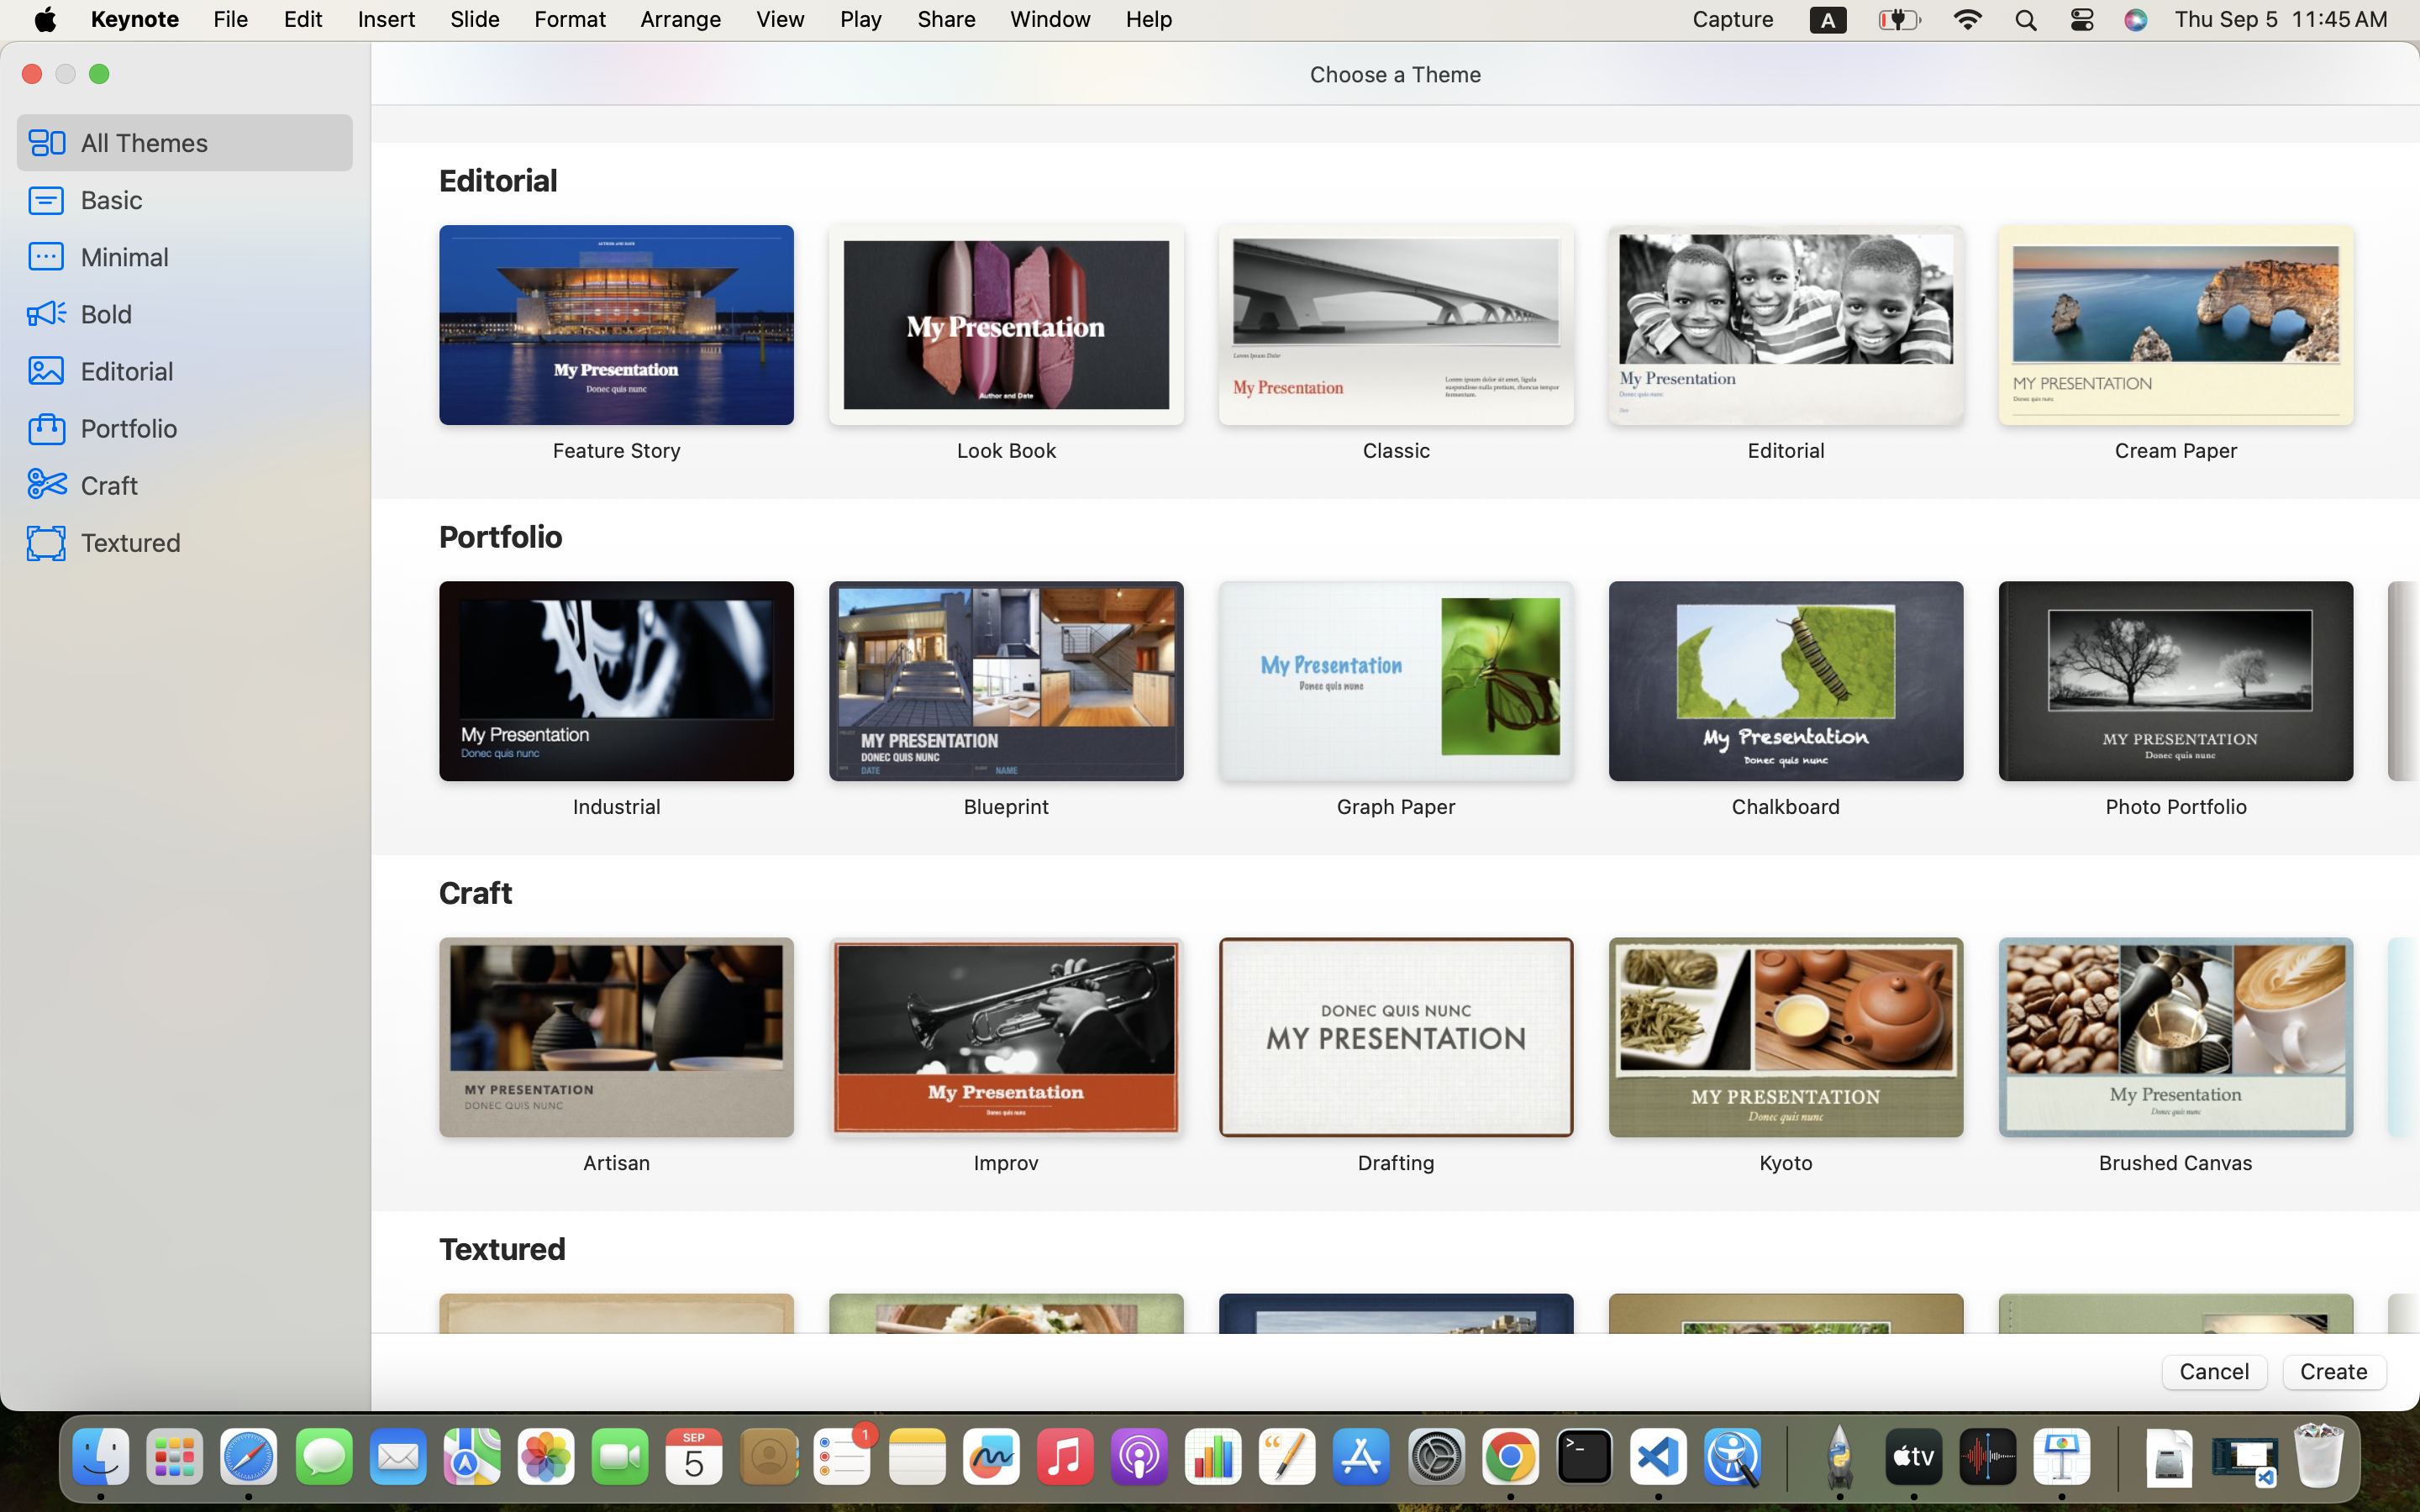 This screenshot has height=1512, width=2420. I want to click on Basic, so click(210, 199).